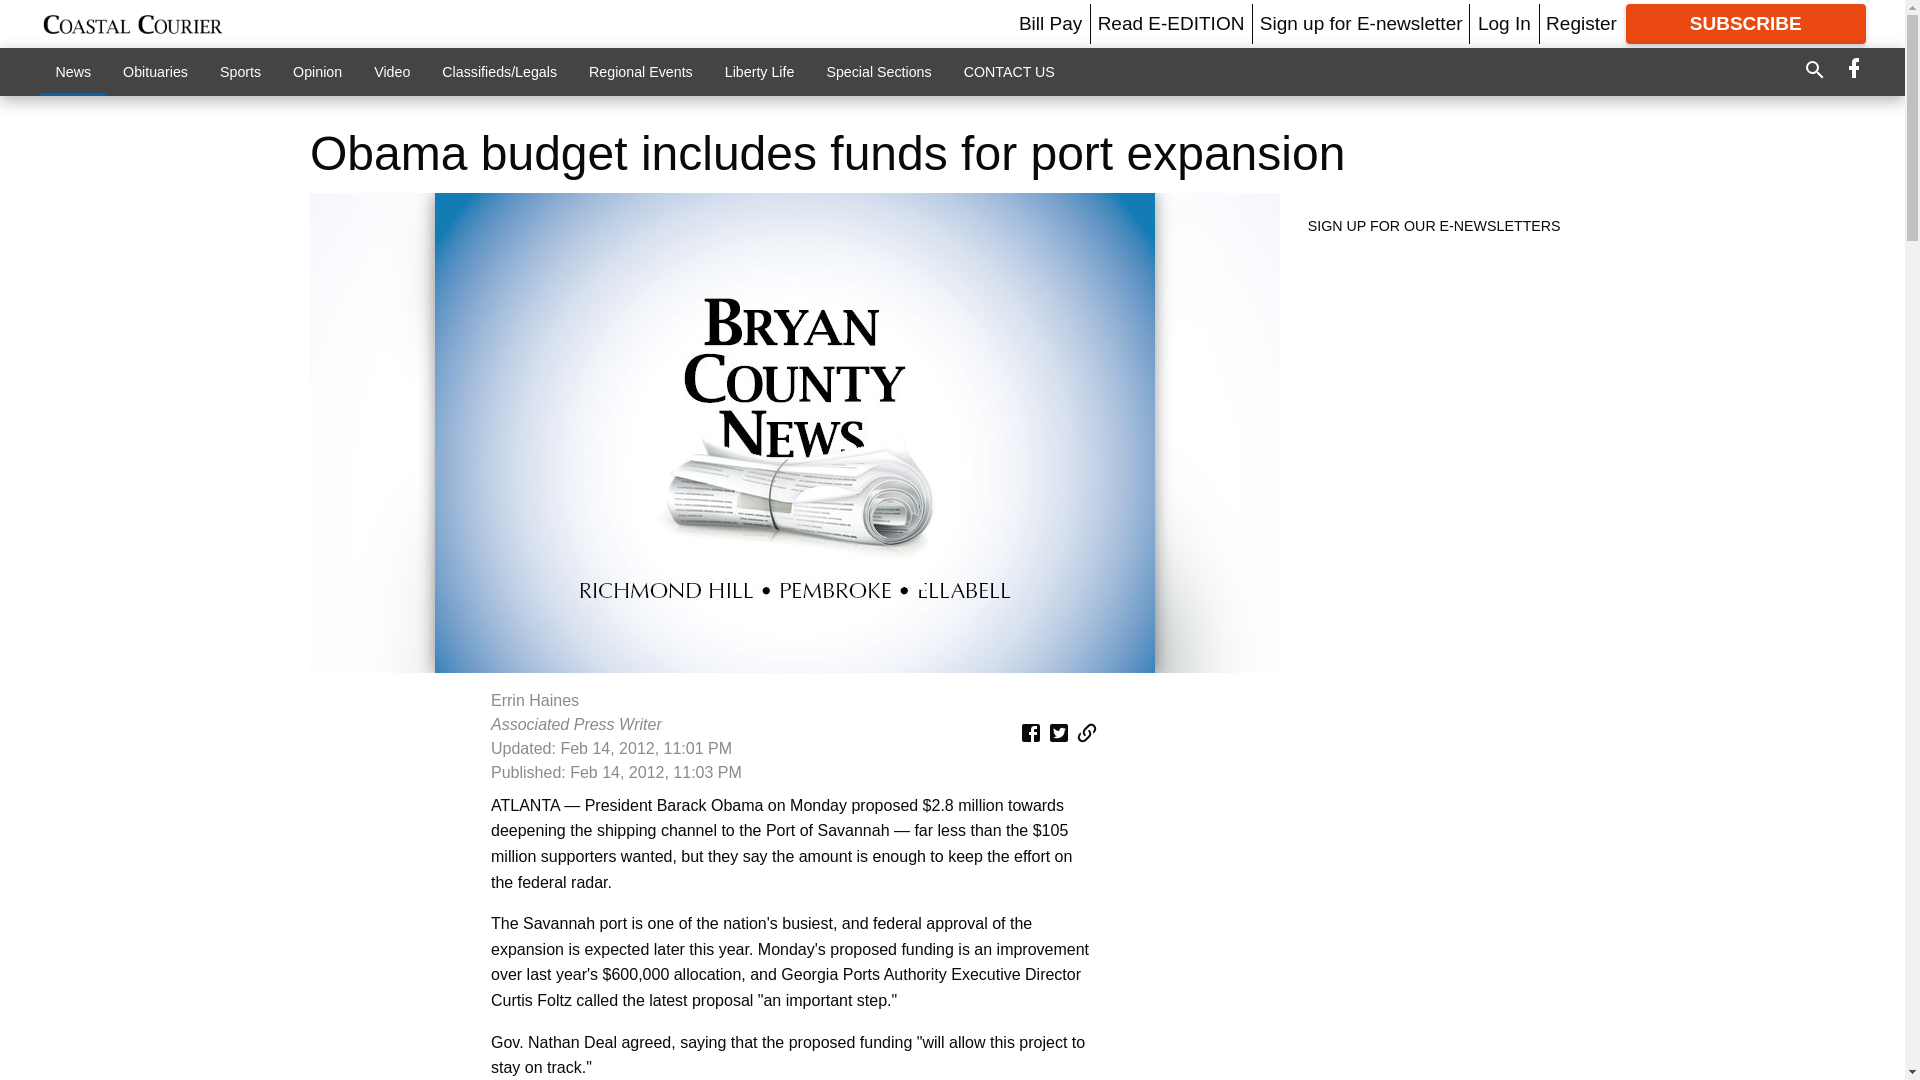 Image resolution: width=1920 pixels, height=1080 pixels. What do you see at coordinates (1444, 402) in the screenshot?
I see `Signup Widget Embed` at bounding box center [1444, 402].